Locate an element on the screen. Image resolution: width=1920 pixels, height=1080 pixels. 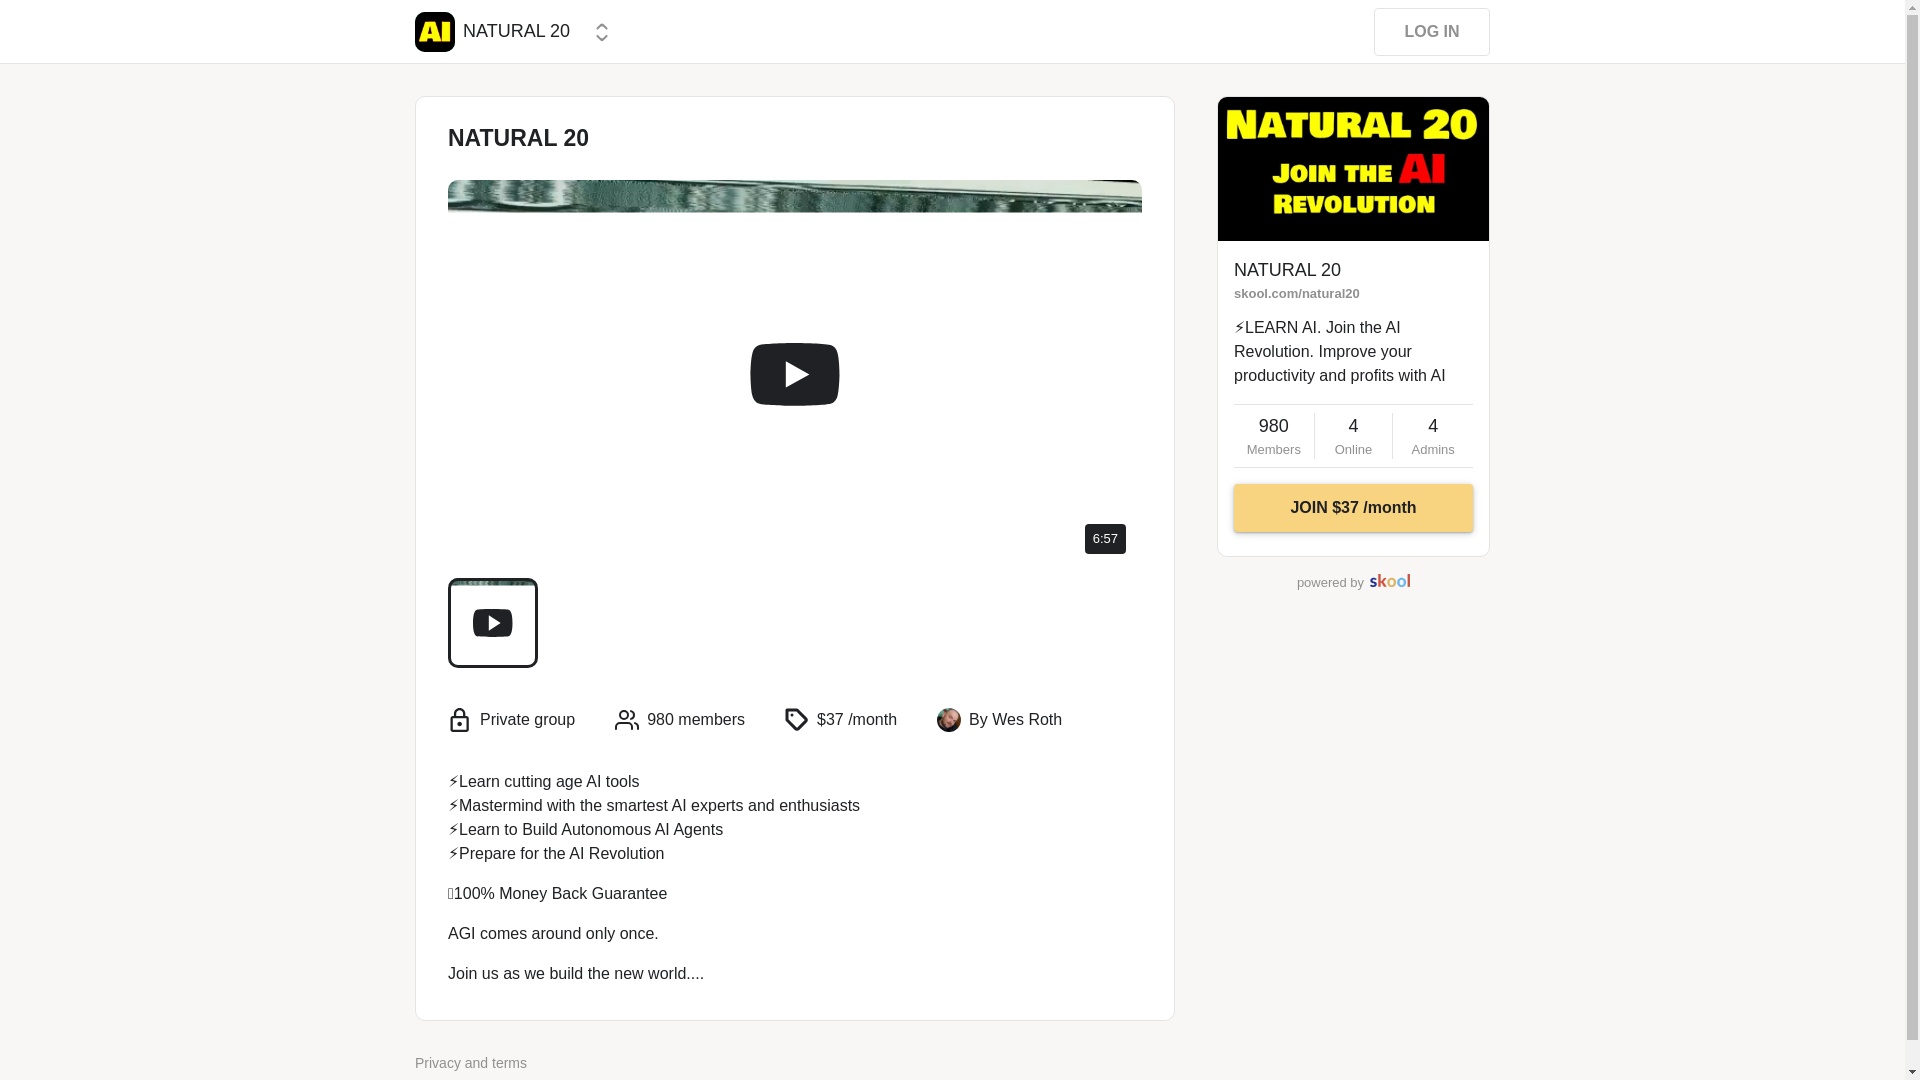
NATURAL 20 is located at coordinates (492, 32).